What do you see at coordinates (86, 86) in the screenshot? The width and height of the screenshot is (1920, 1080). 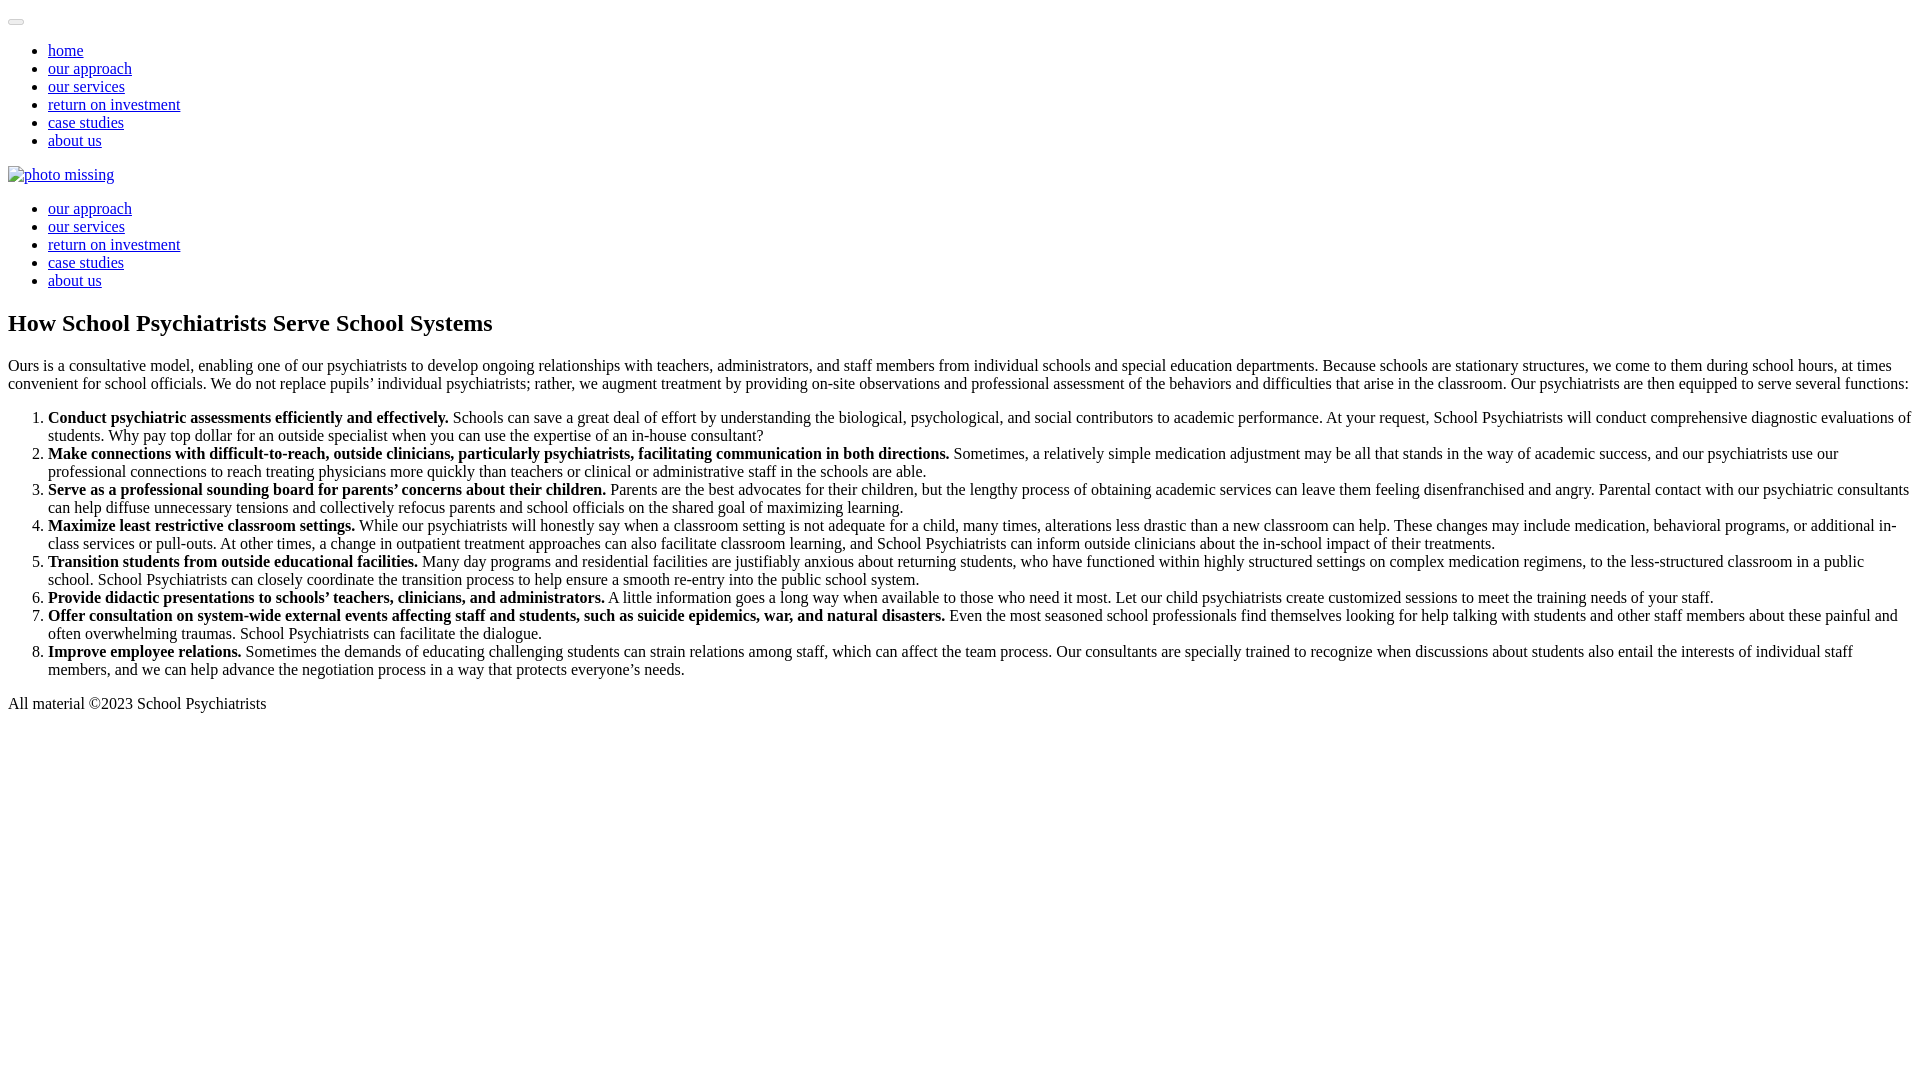 I see `our services` at bounding box center [86, 86].